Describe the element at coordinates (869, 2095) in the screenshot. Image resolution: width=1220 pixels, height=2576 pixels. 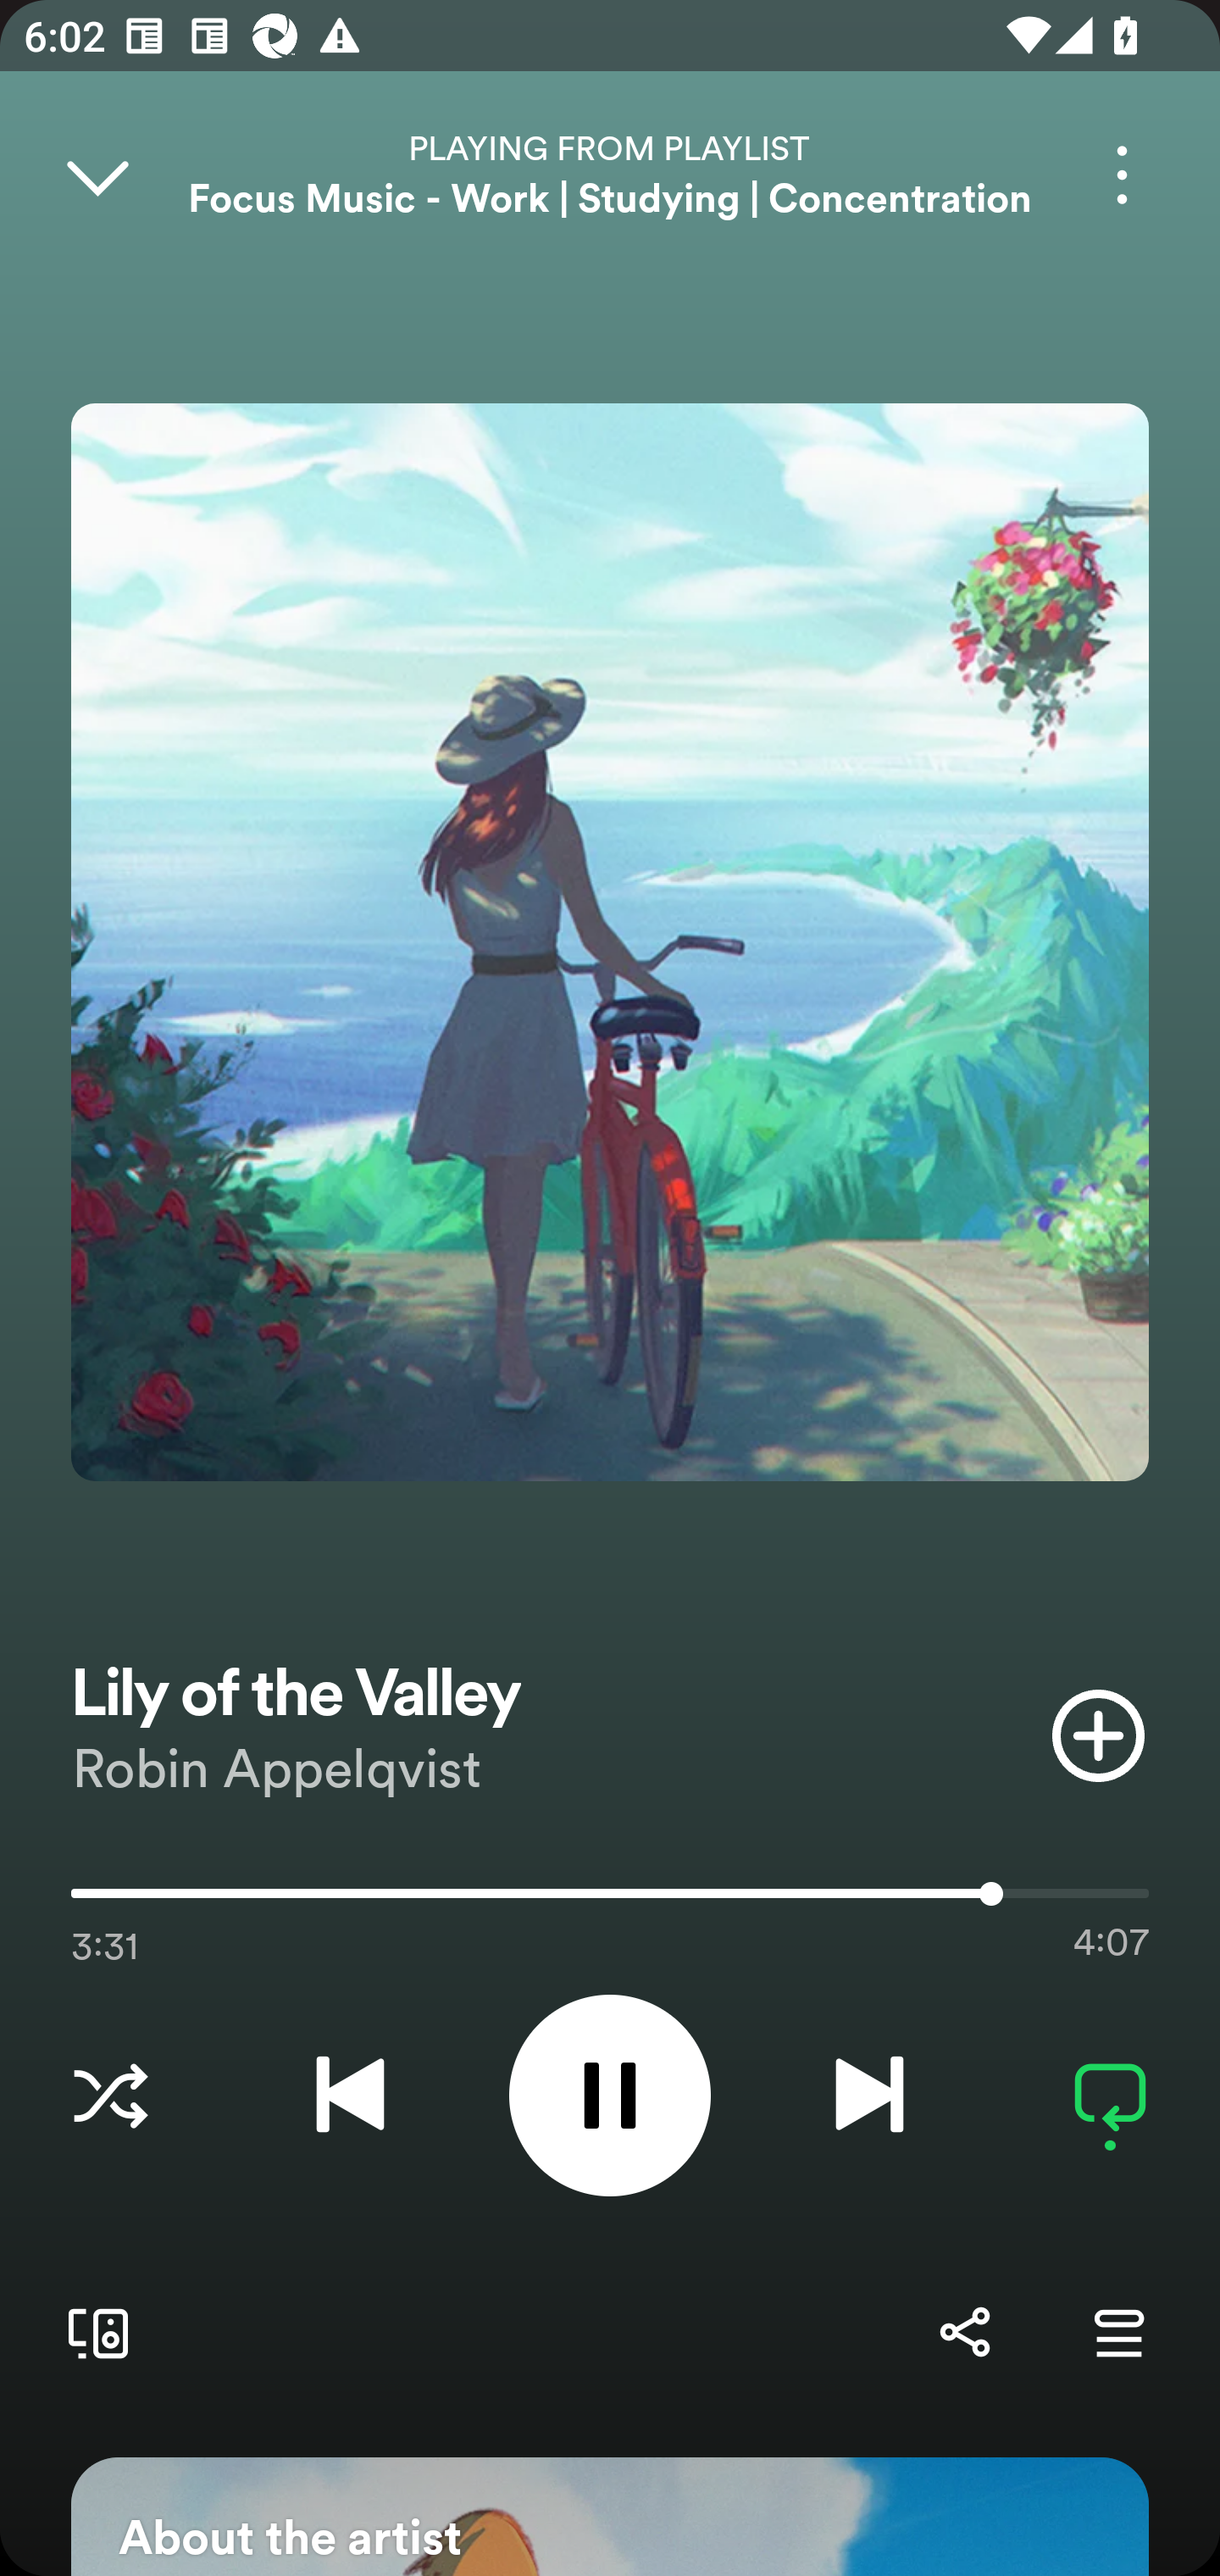
I see `Next` at that location.